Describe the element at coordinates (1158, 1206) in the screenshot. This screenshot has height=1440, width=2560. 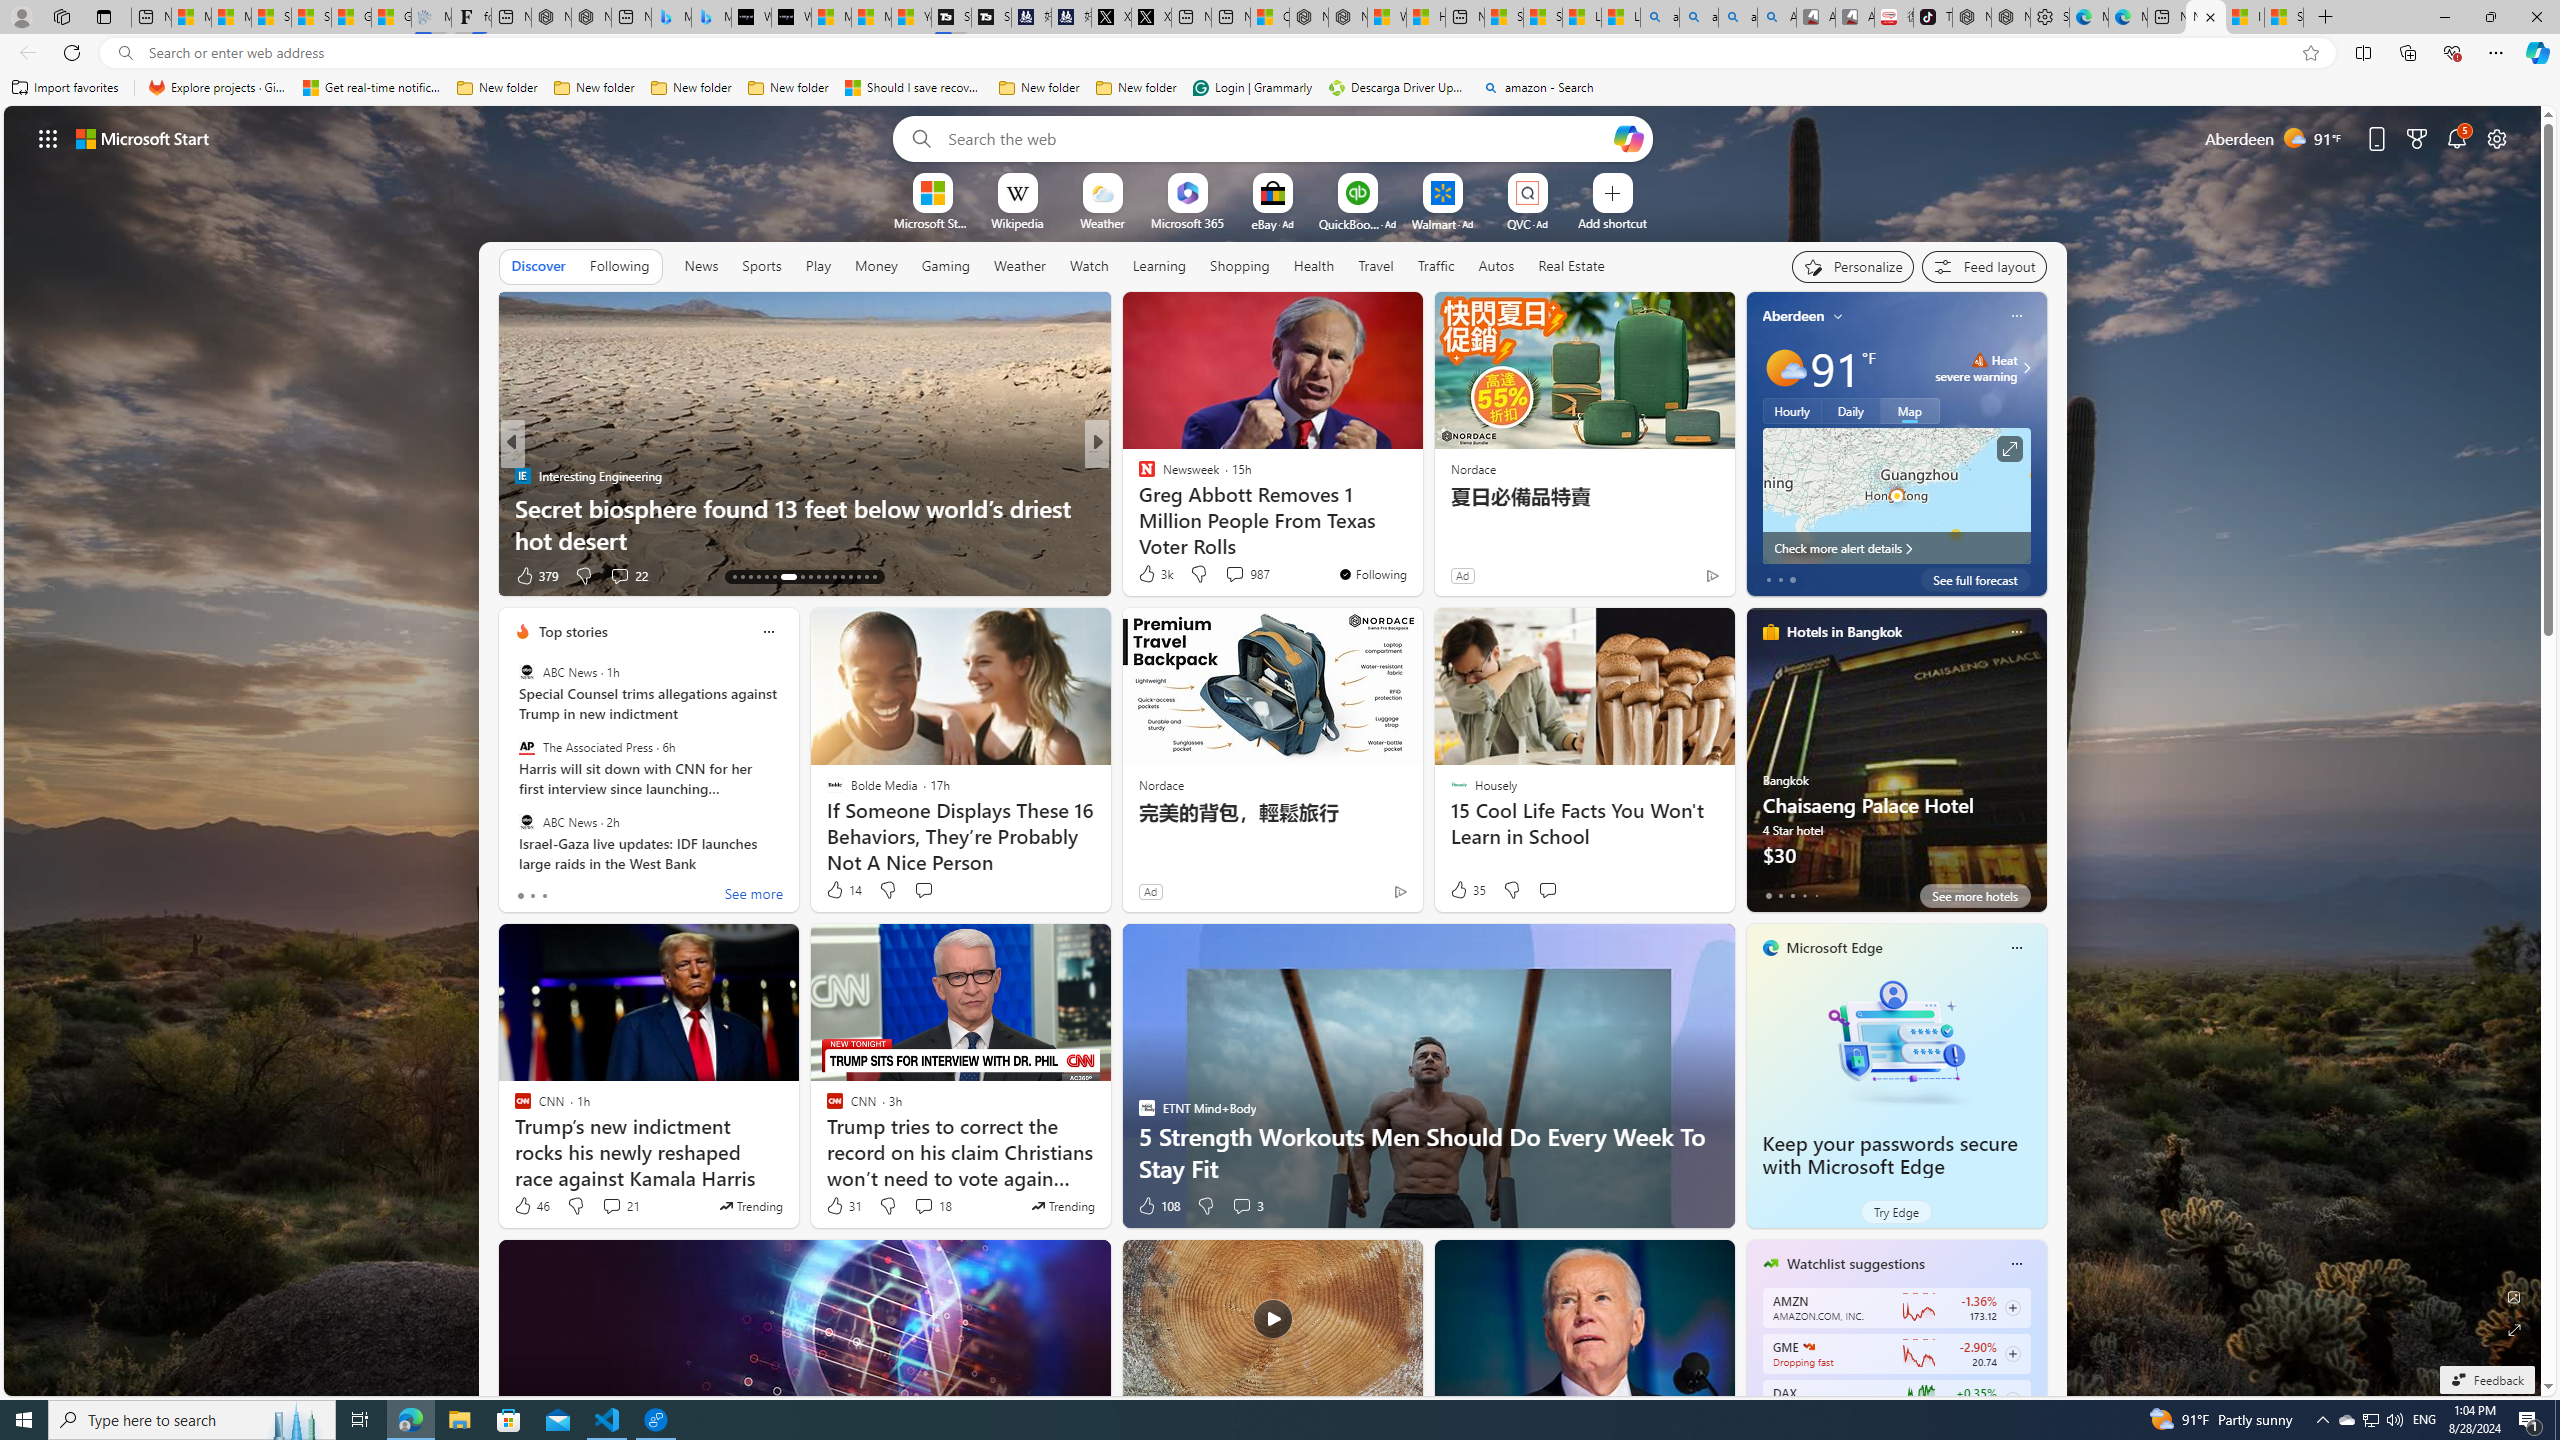
I see `108 Like` at that location.